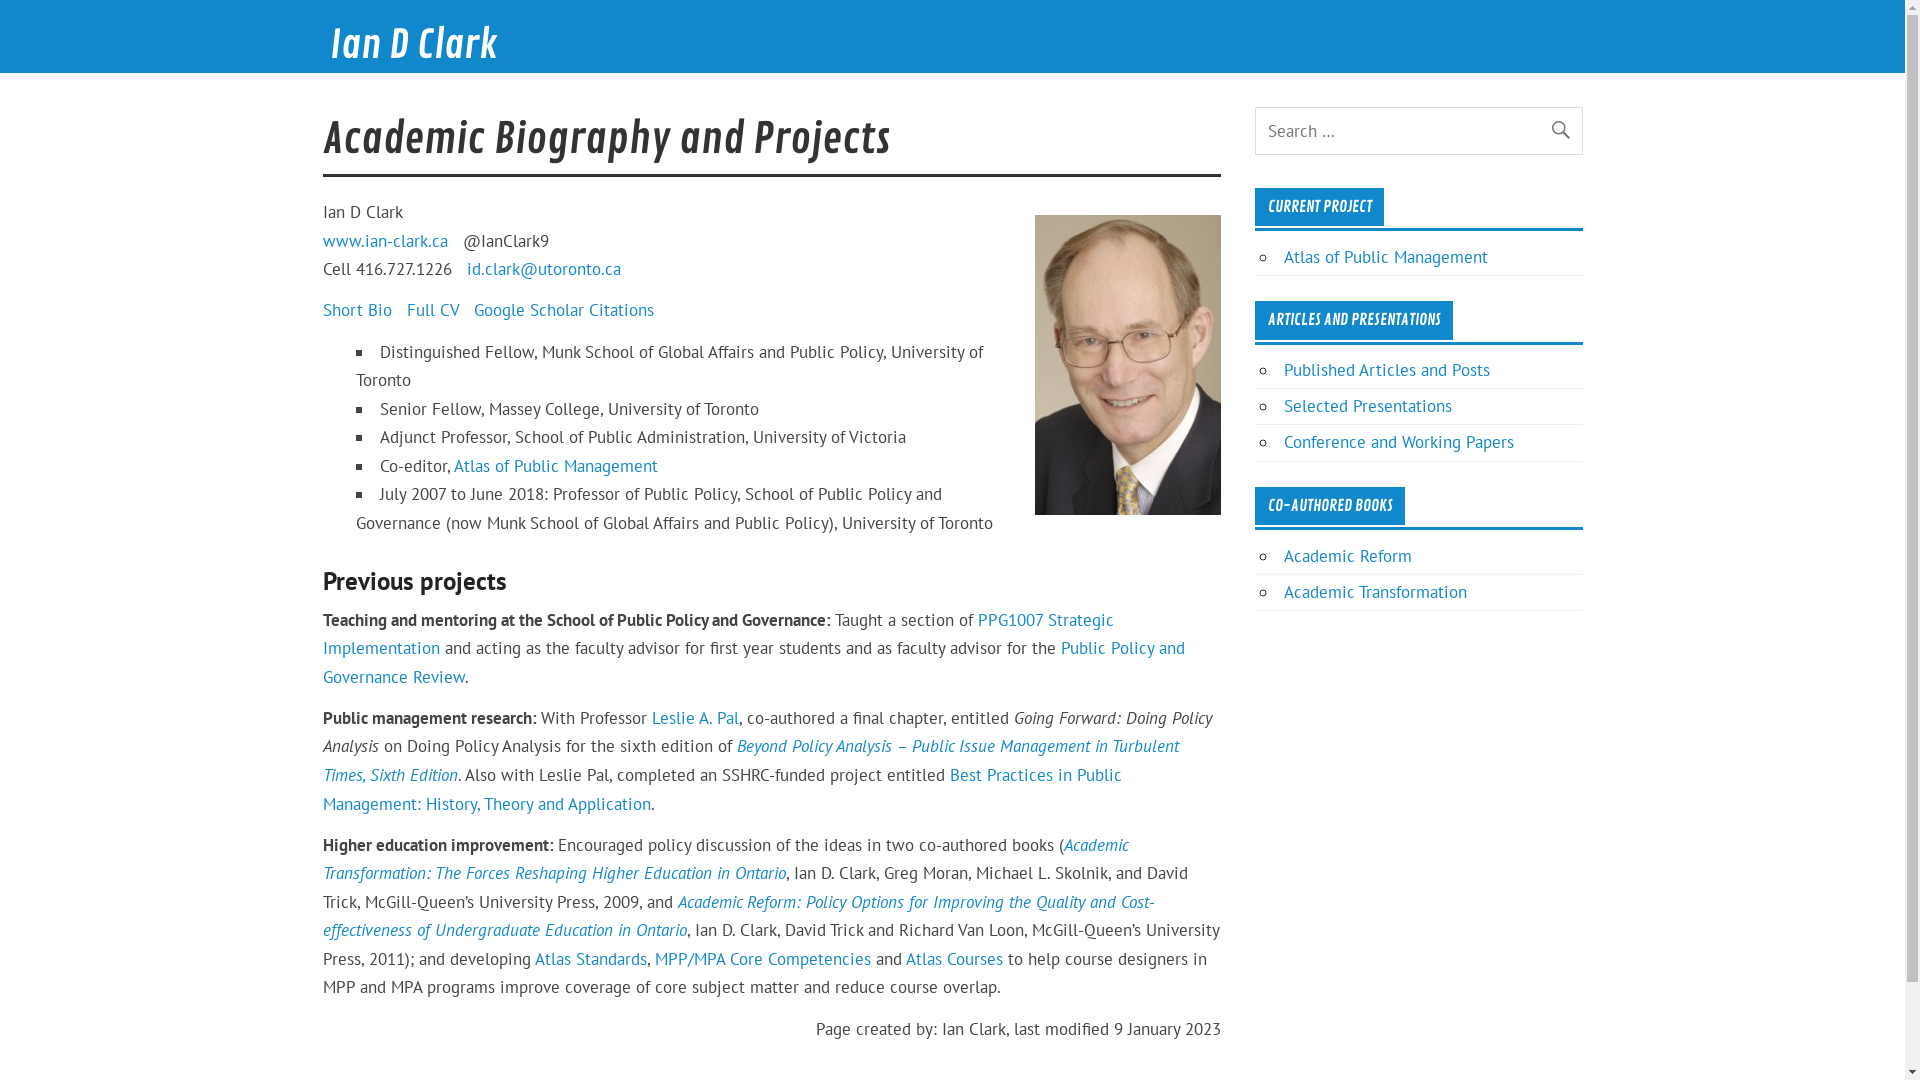 This screenshot has width=1920, height=1080. What do you see at coordinates (954, 959) in the screenshot?
I see `Atlas Courses` at bounding box center [954, 959].